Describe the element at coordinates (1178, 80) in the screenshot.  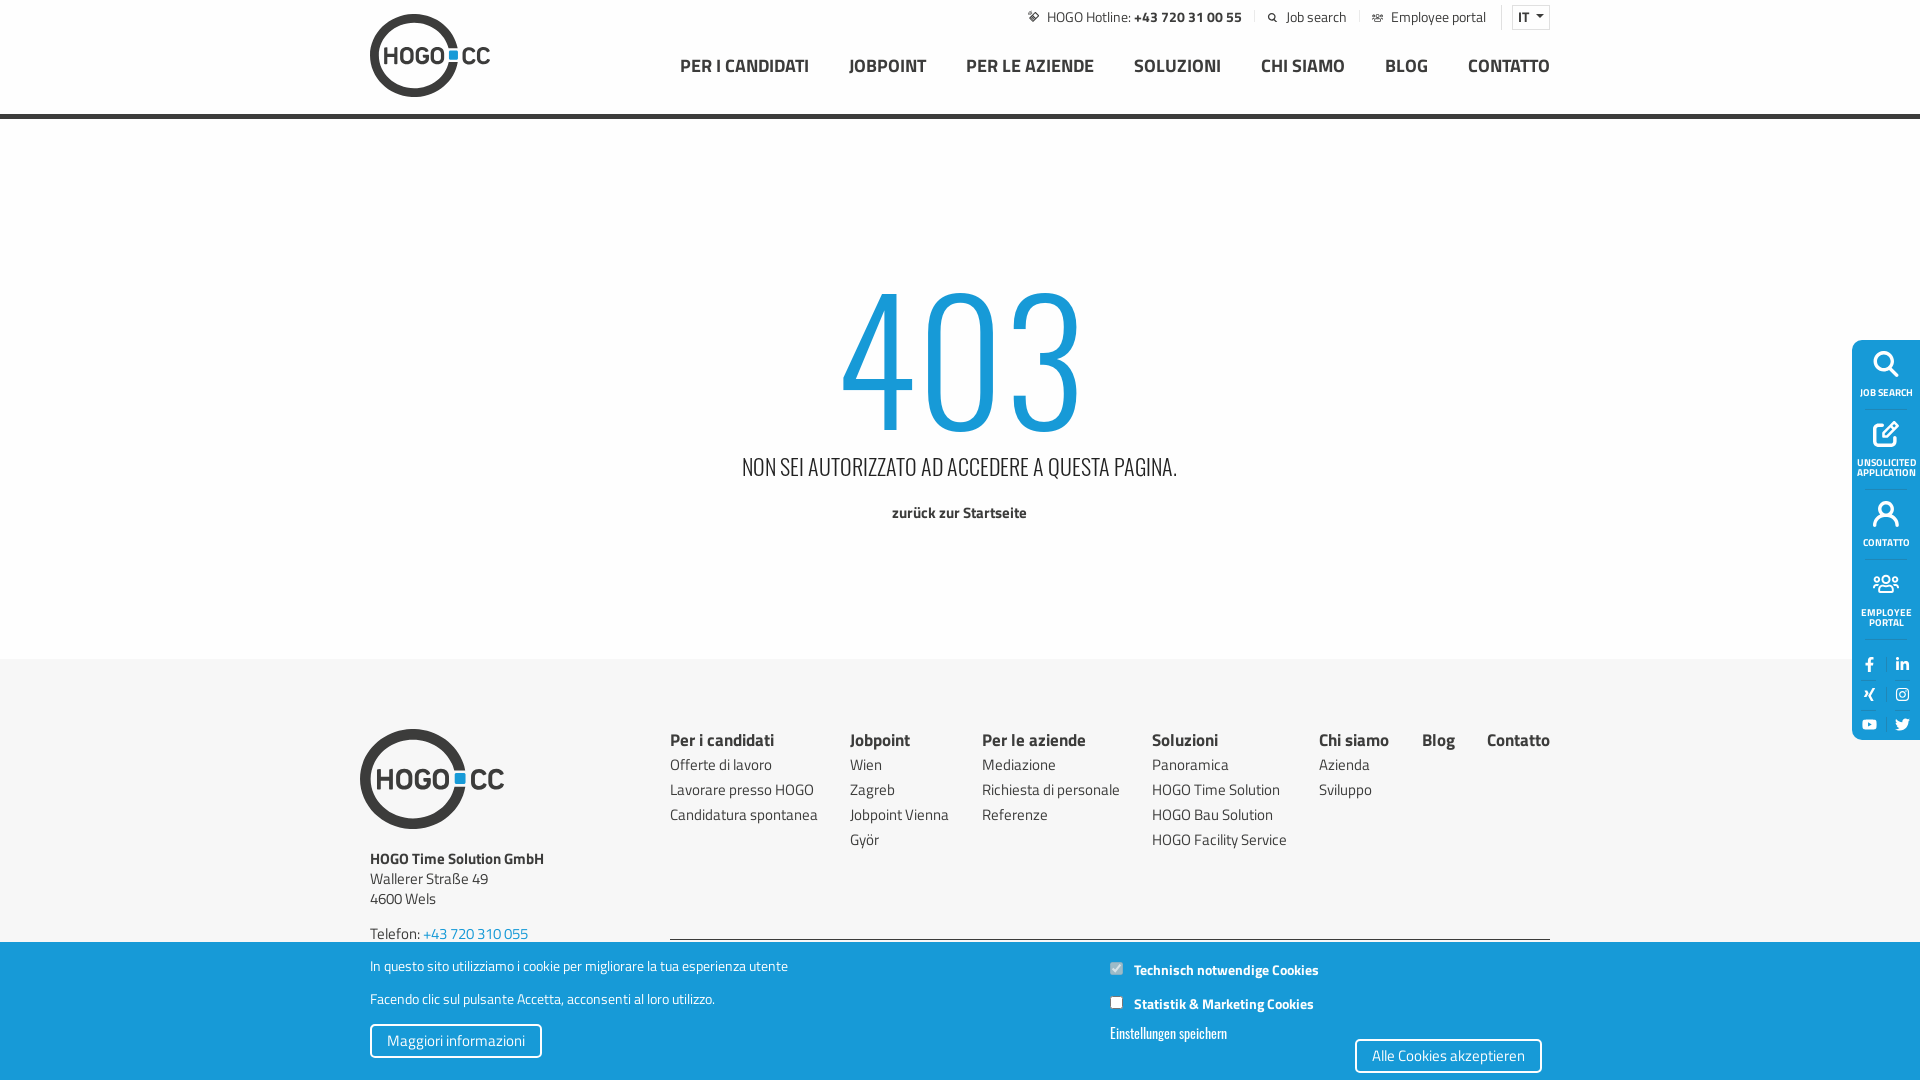
I see `SOLUZIONI` at that location.